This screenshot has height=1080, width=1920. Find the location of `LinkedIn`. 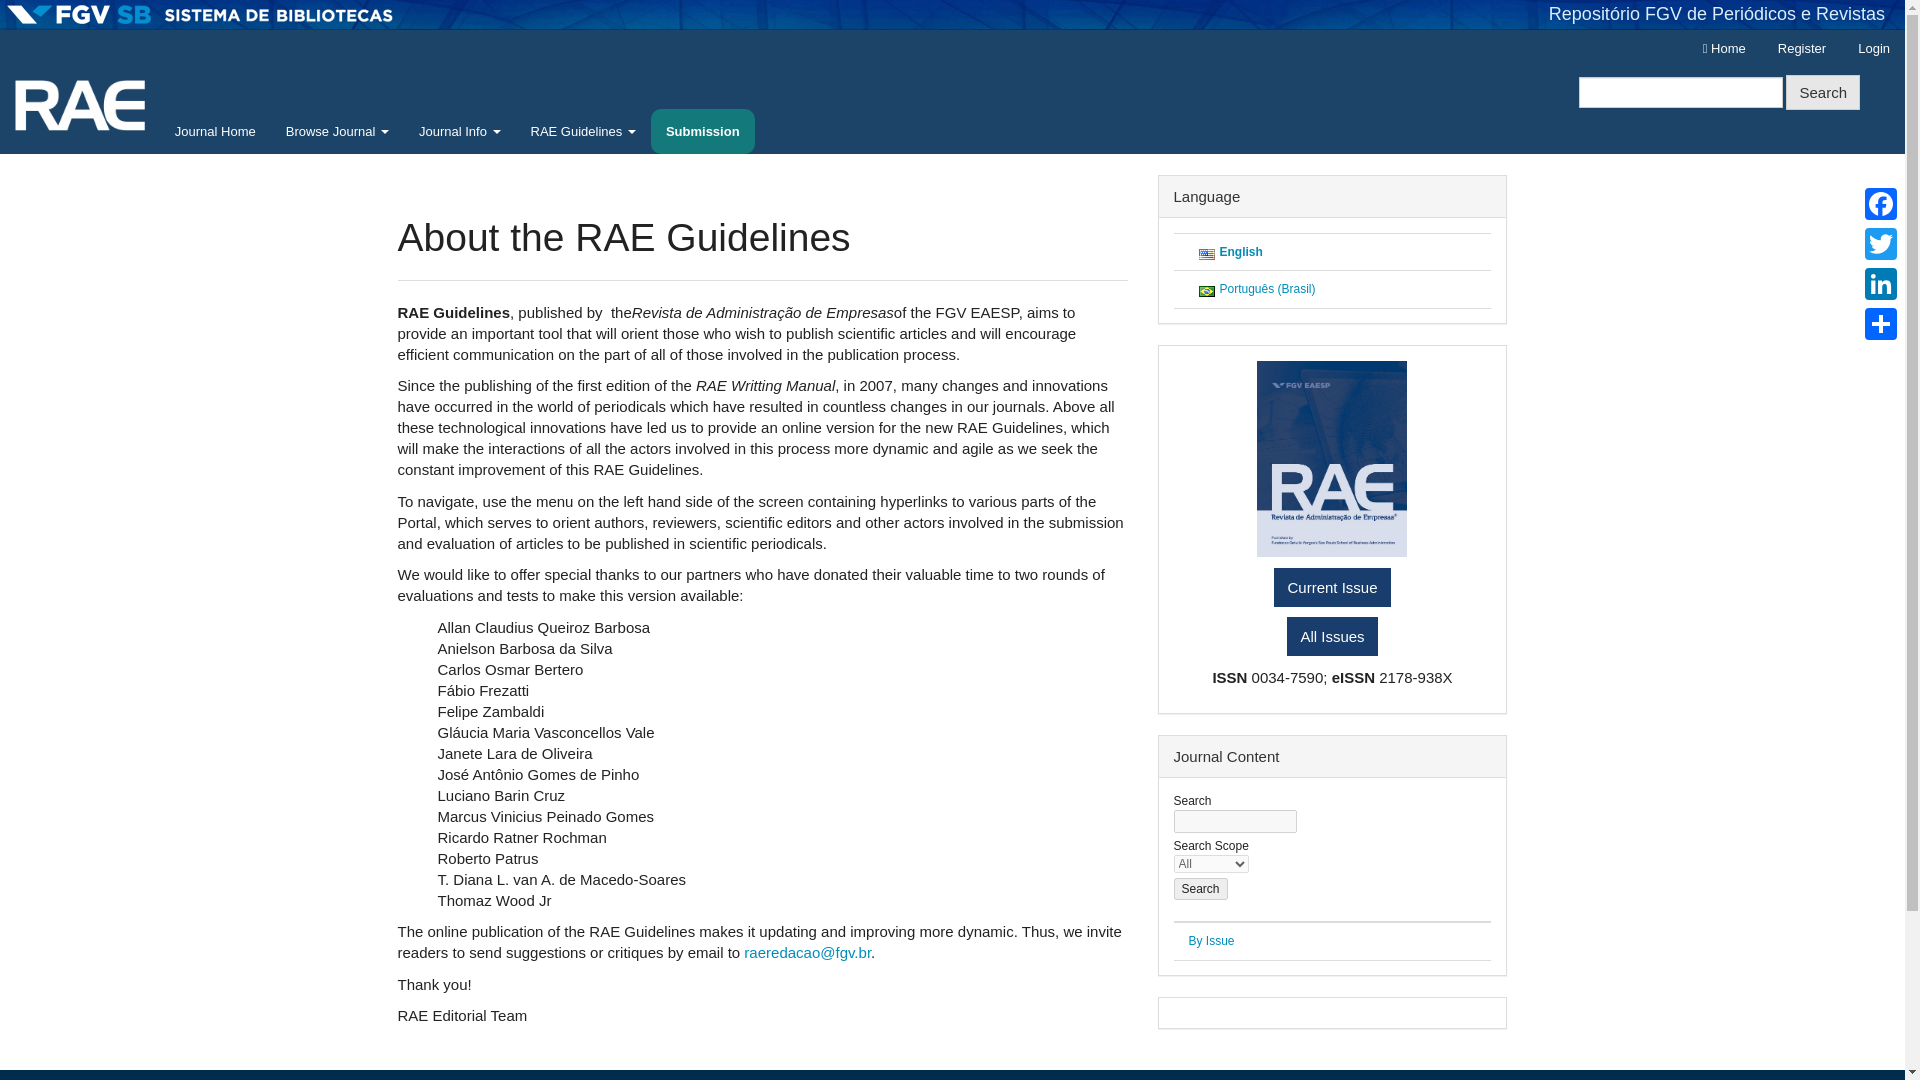

LinkedIn is located at coordinates (1880, 283).